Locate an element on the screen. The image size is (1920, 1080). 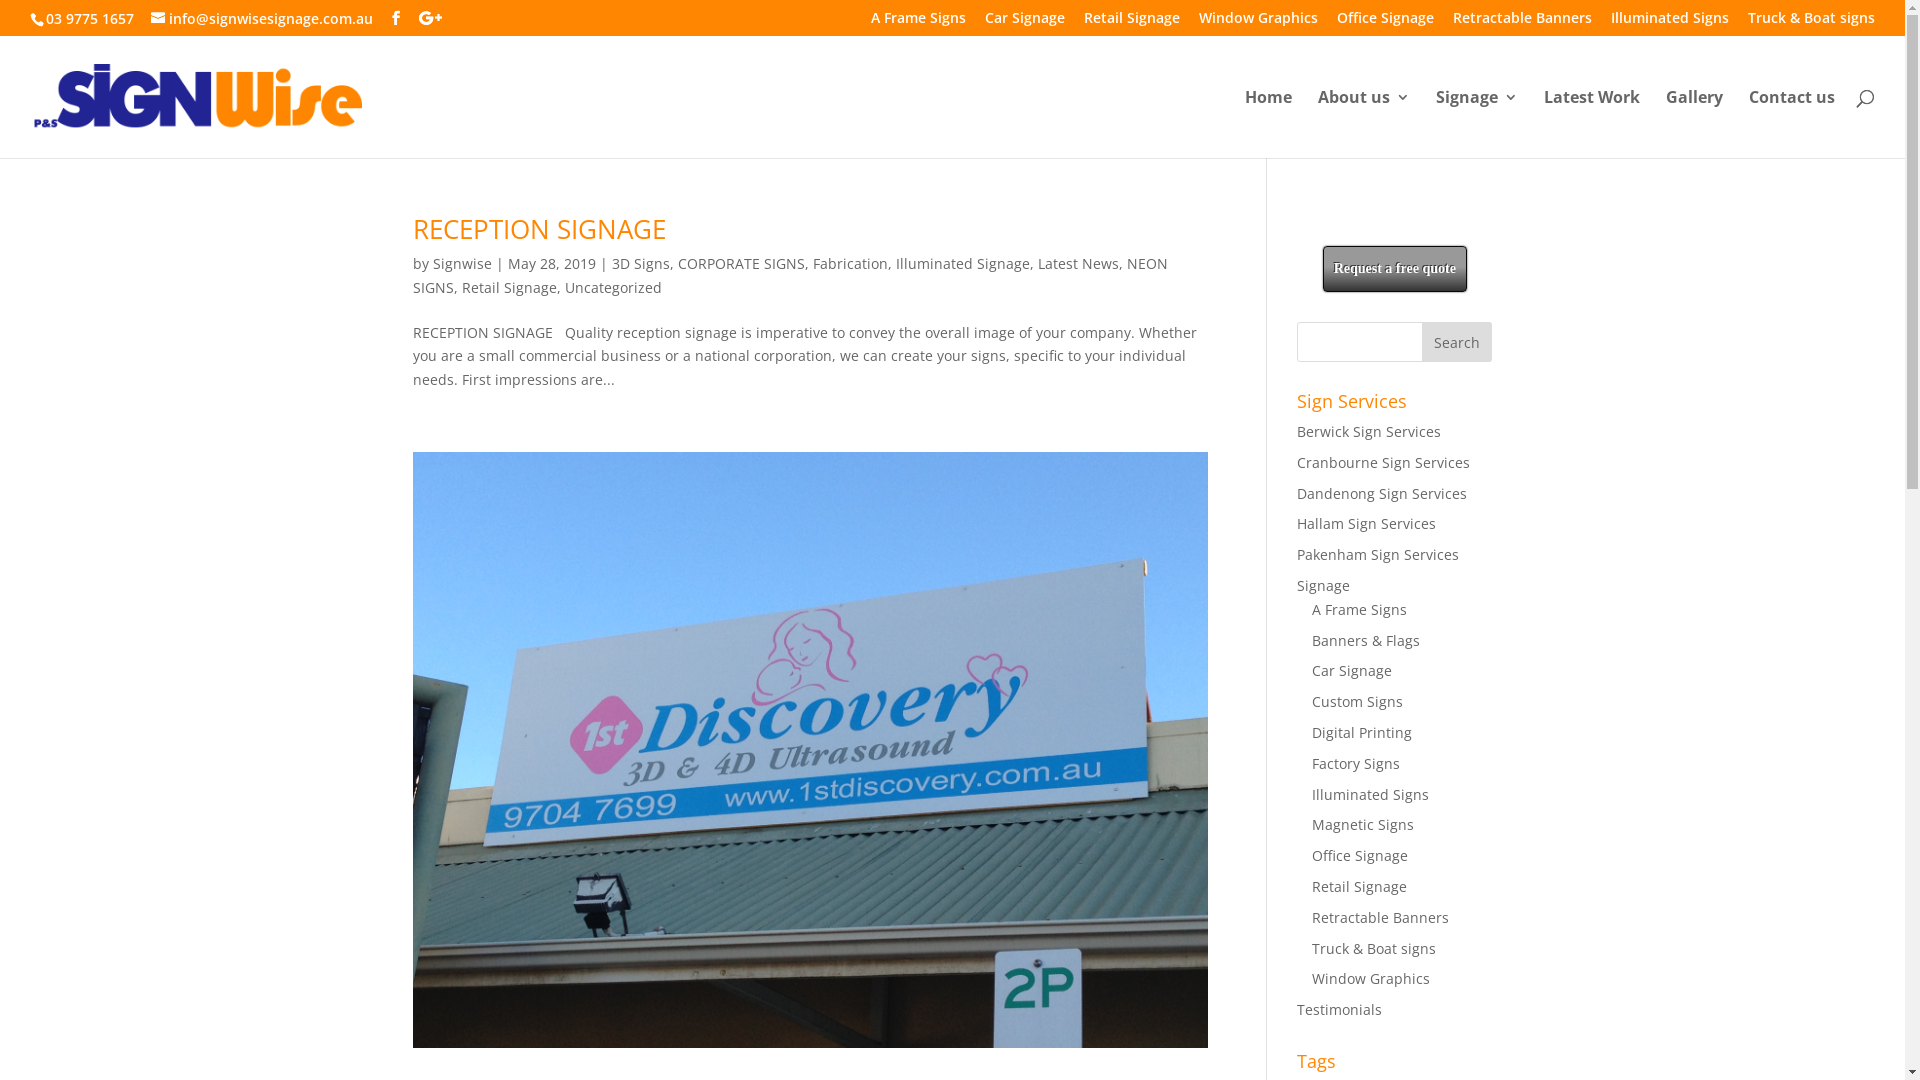
Signwise is located at coordinates (462, 264).